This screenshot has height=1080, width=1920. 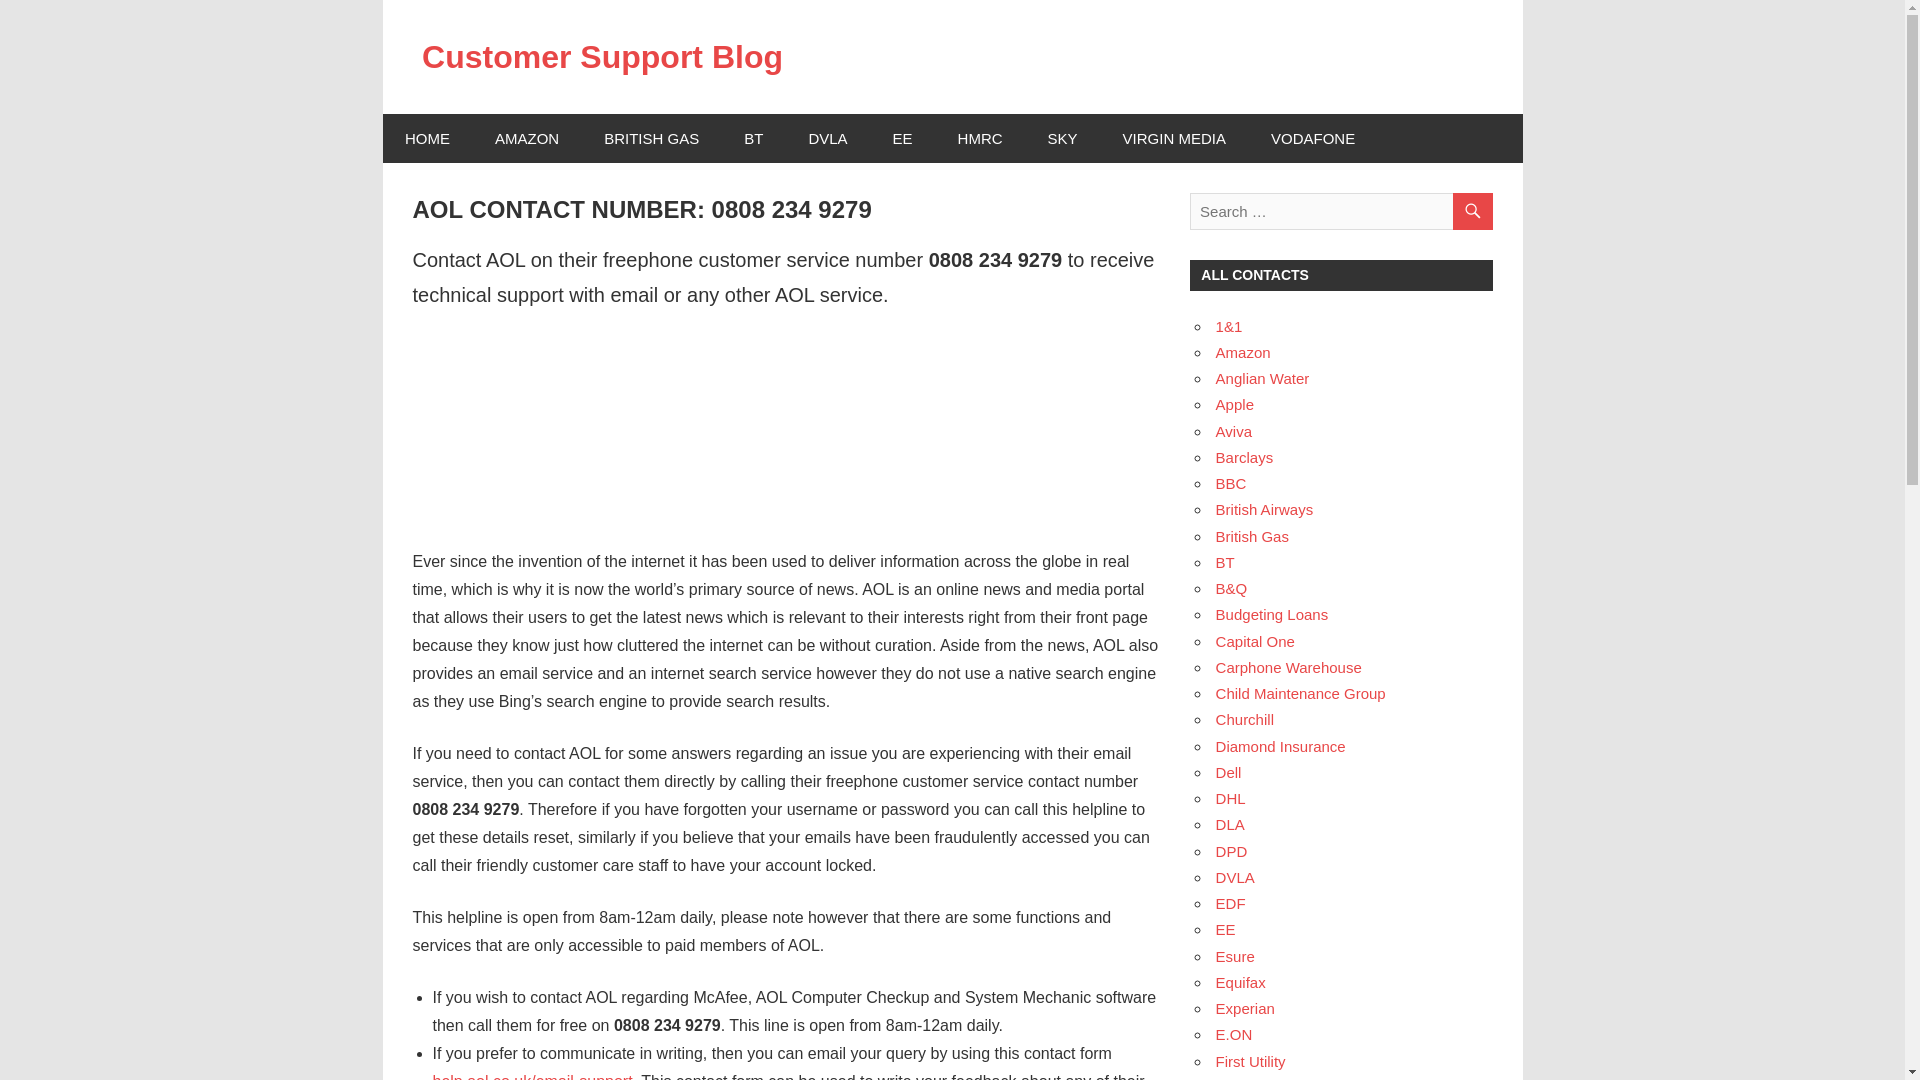 What do you see at coordinates (1230, 798) in the screenshot?
I see `DHL` at bounding box center [1230, 798].